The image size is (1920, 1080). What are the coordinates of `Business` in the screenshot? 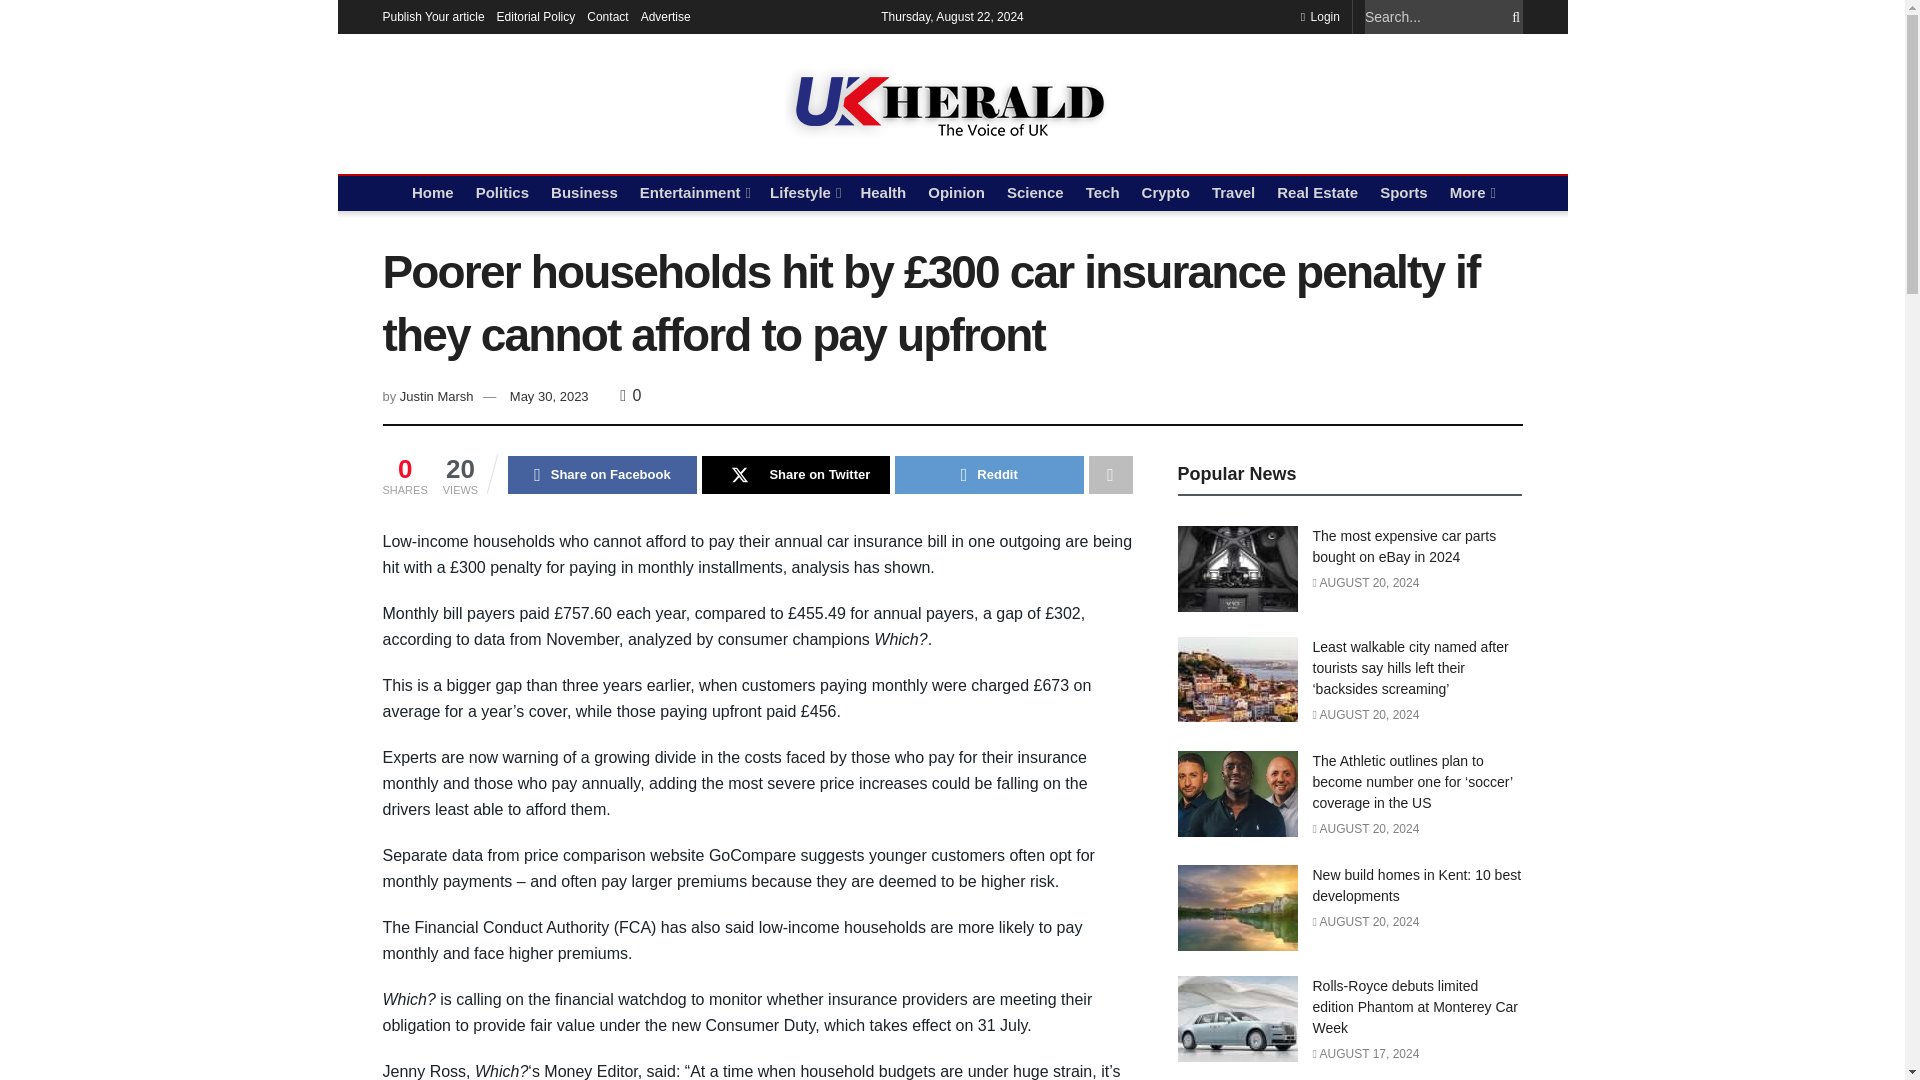 It's located at (584, 192).